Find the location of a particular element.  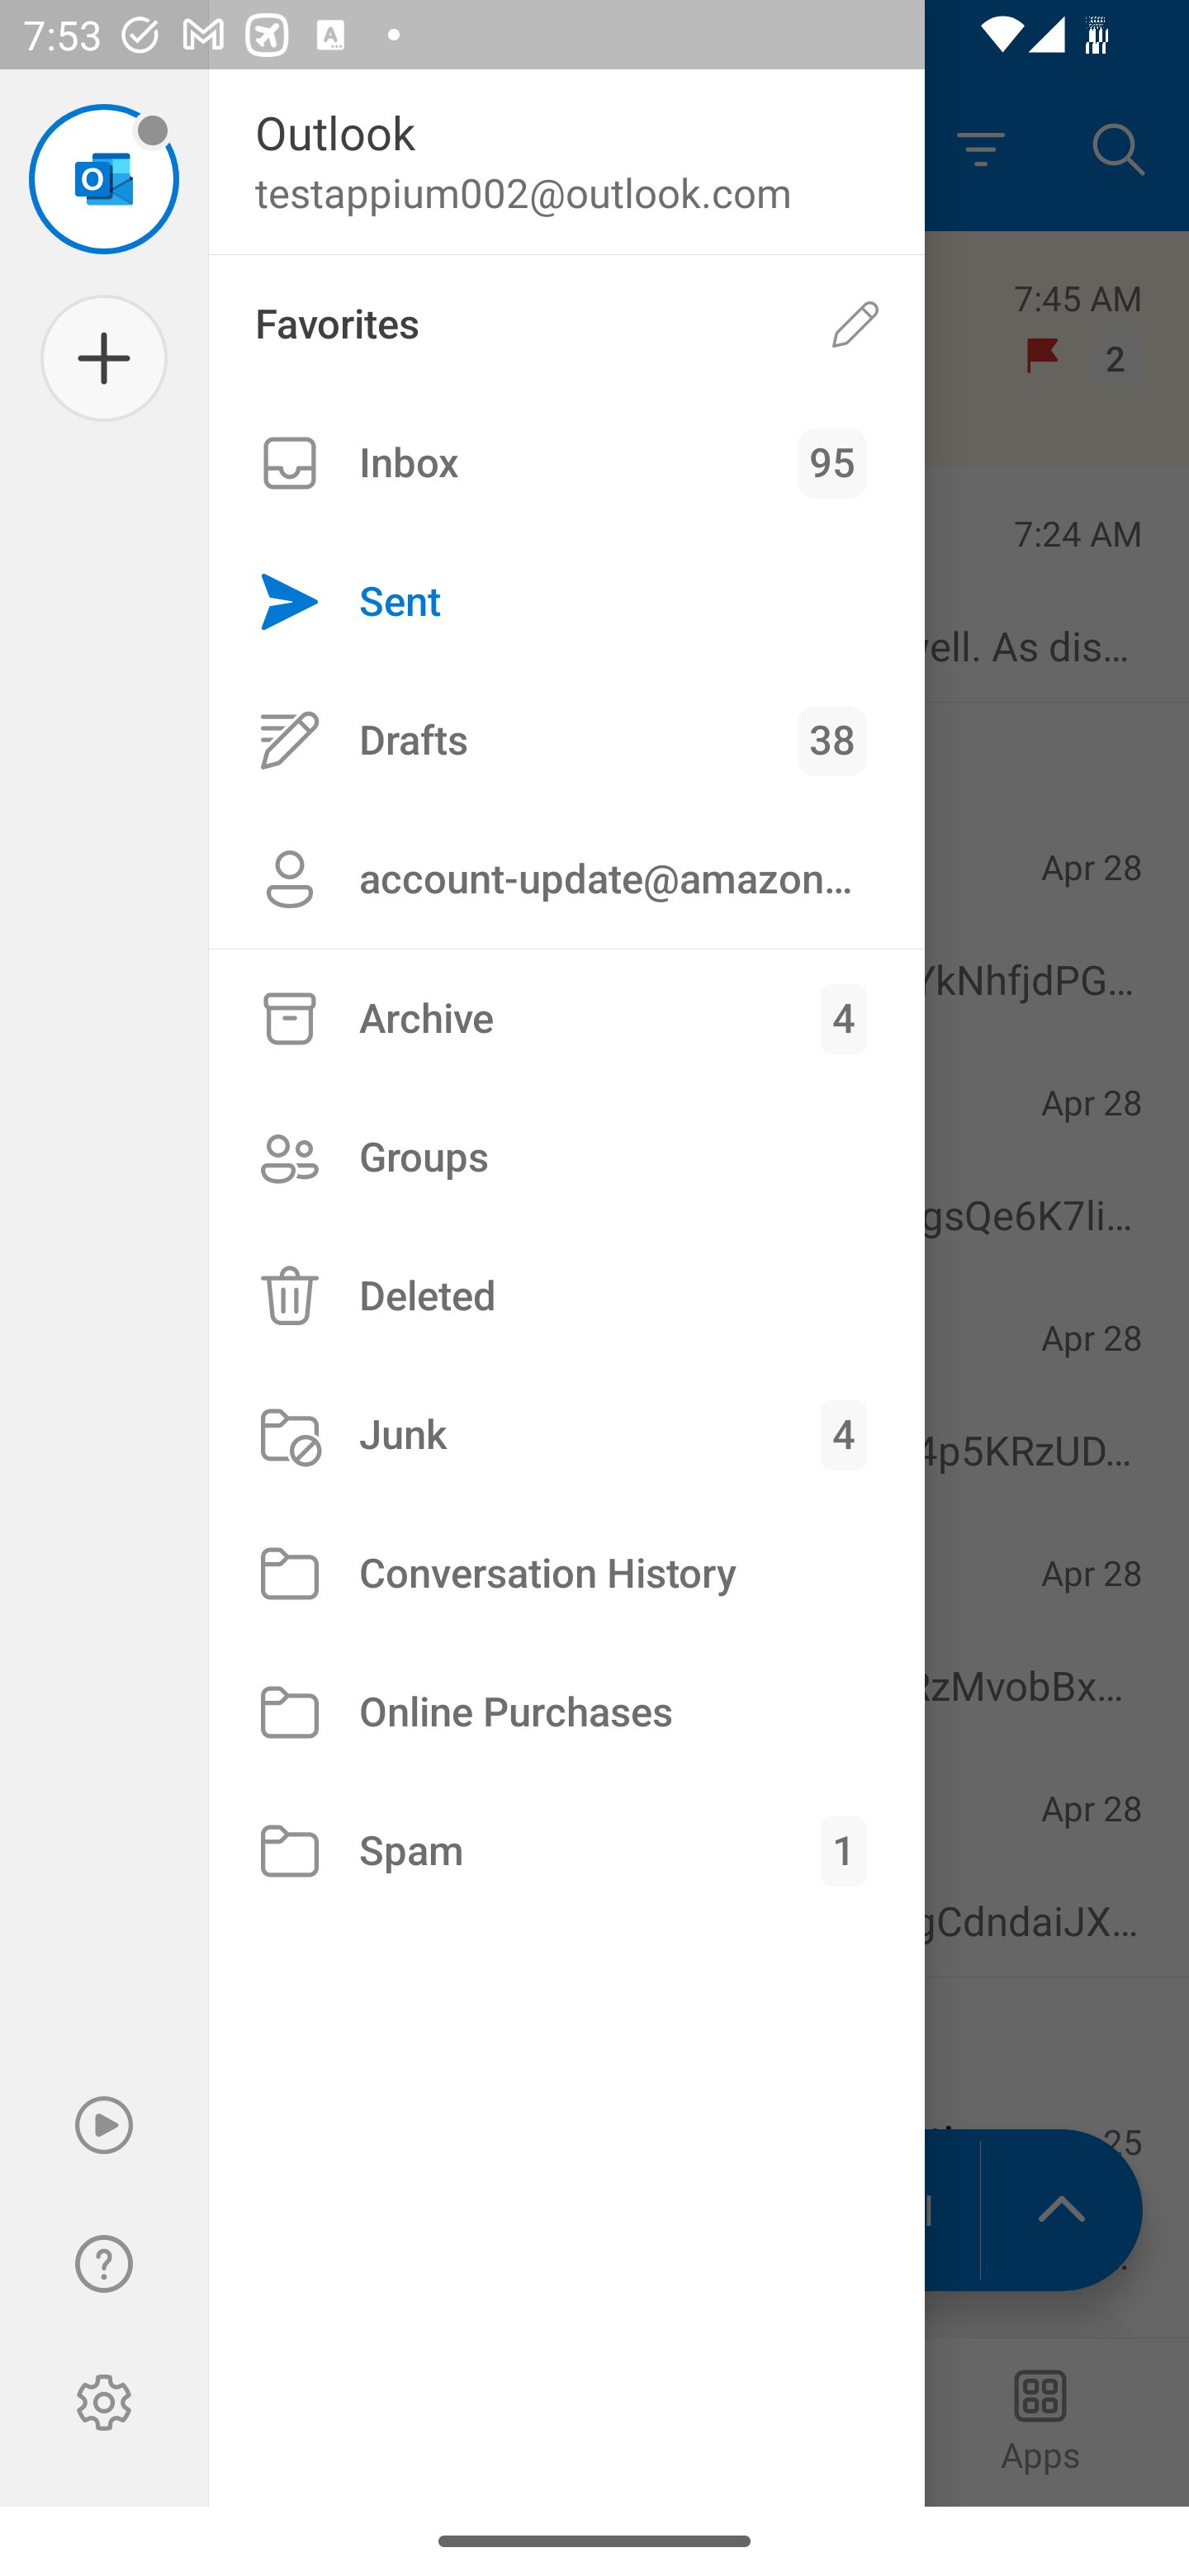

Add account is located at coordinates (104, 358).